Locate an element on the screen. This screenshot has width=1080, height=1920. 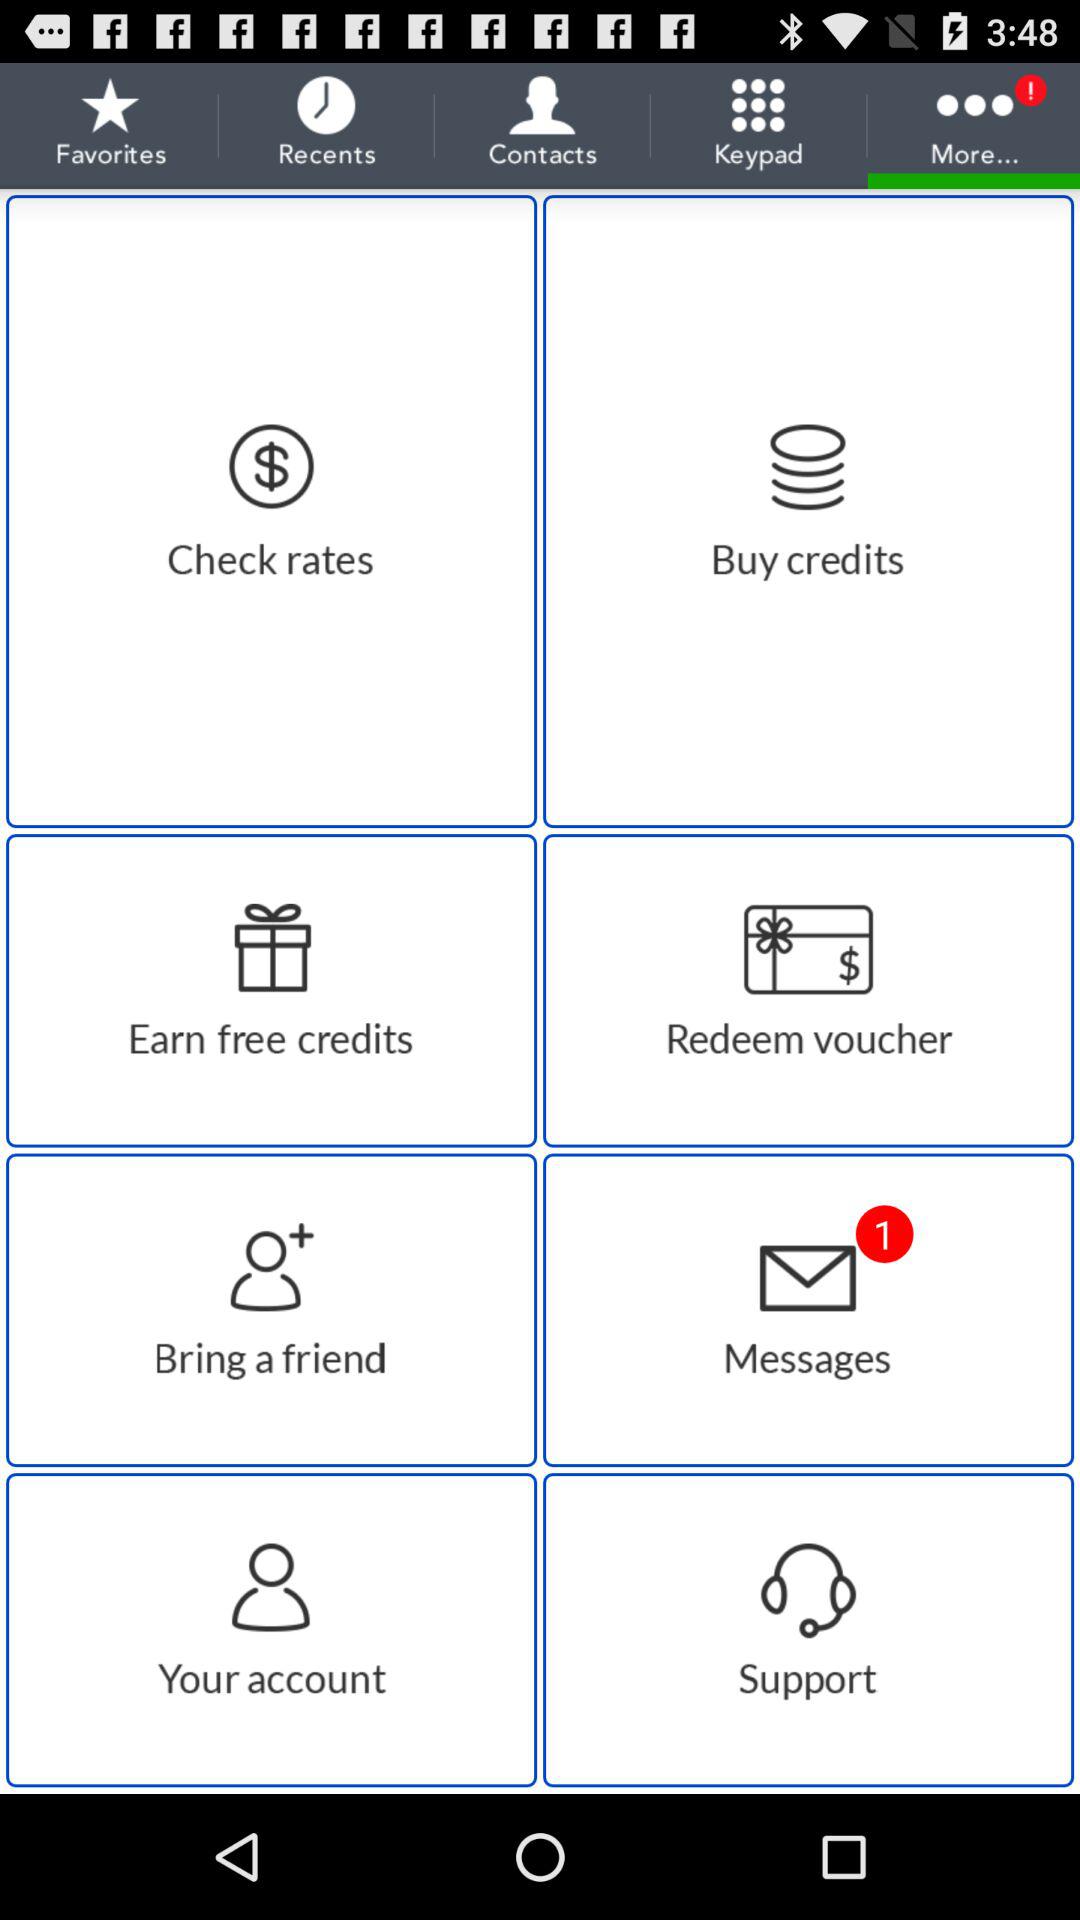
open icon on the left is located at coordinates (271, 990).